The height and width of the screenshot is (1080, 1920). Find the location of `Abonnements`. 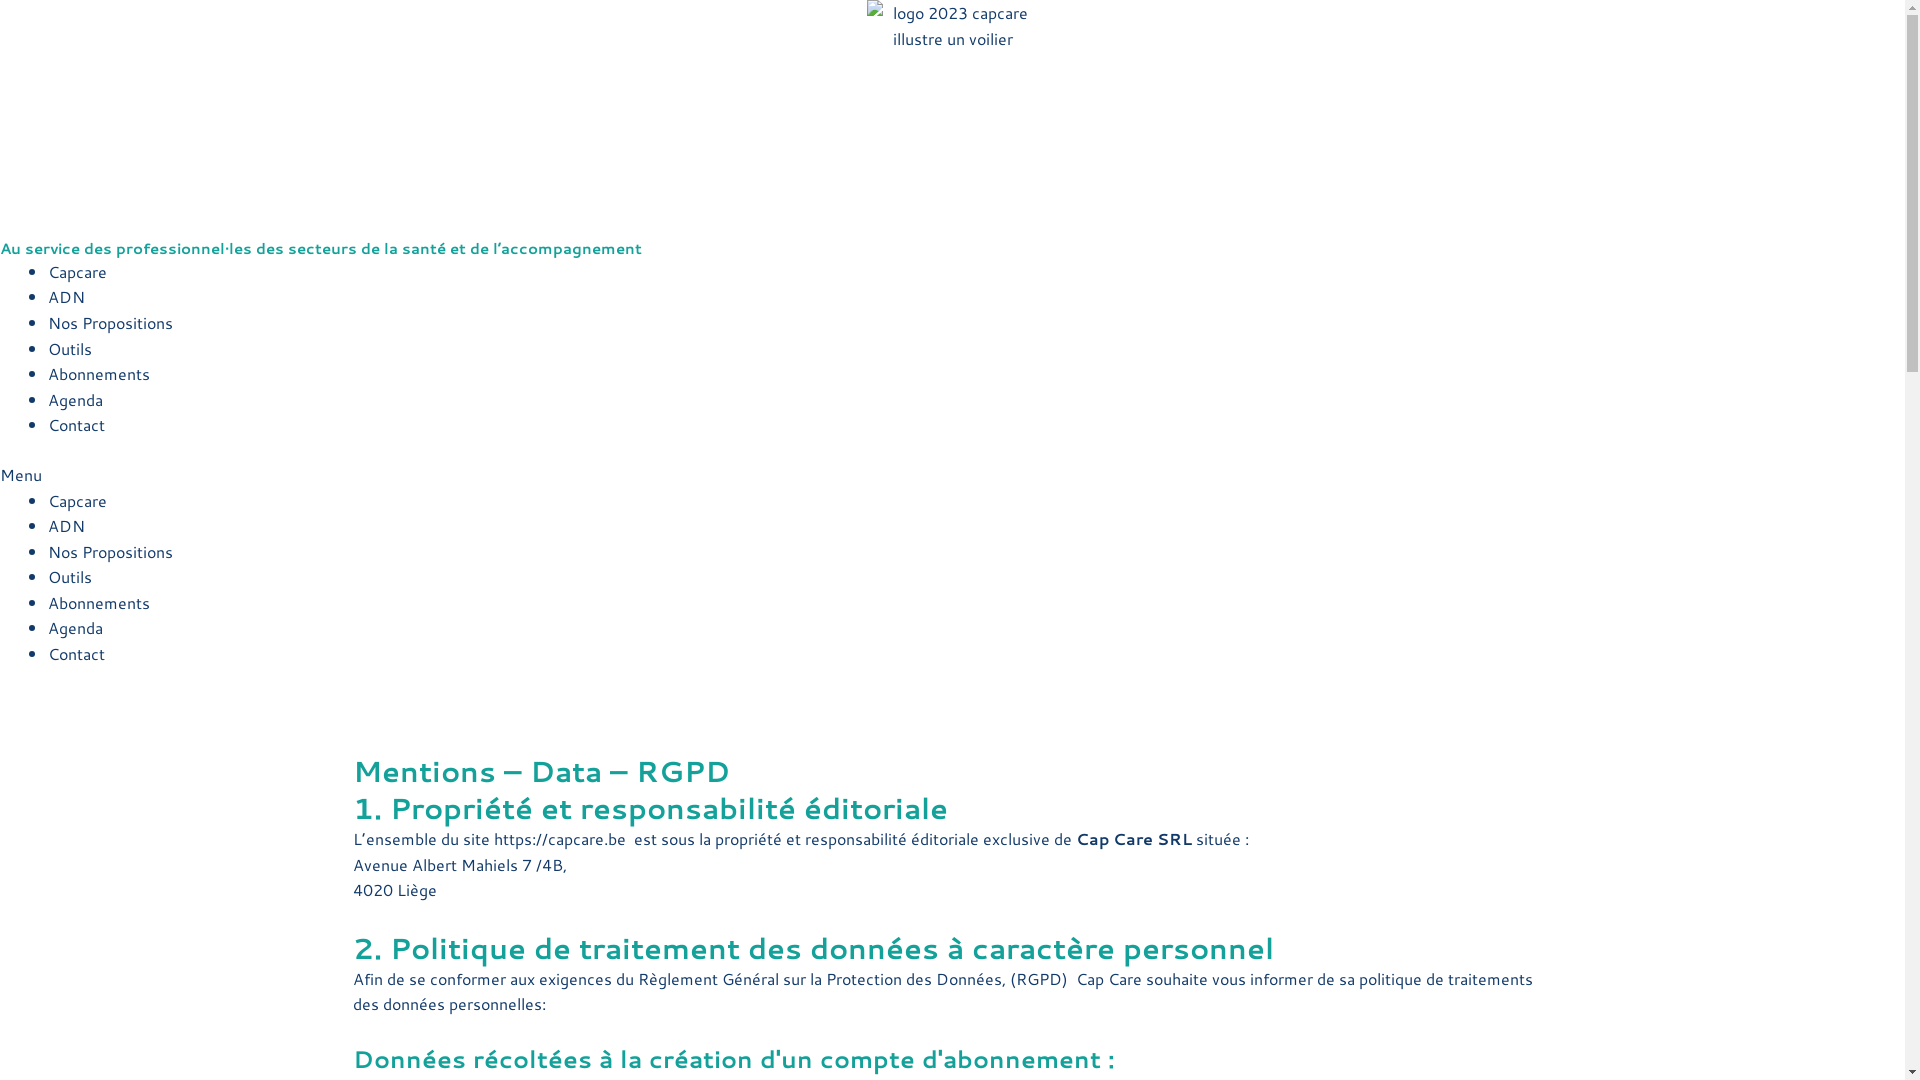

Abonnements is located at coordinates (99, 602).